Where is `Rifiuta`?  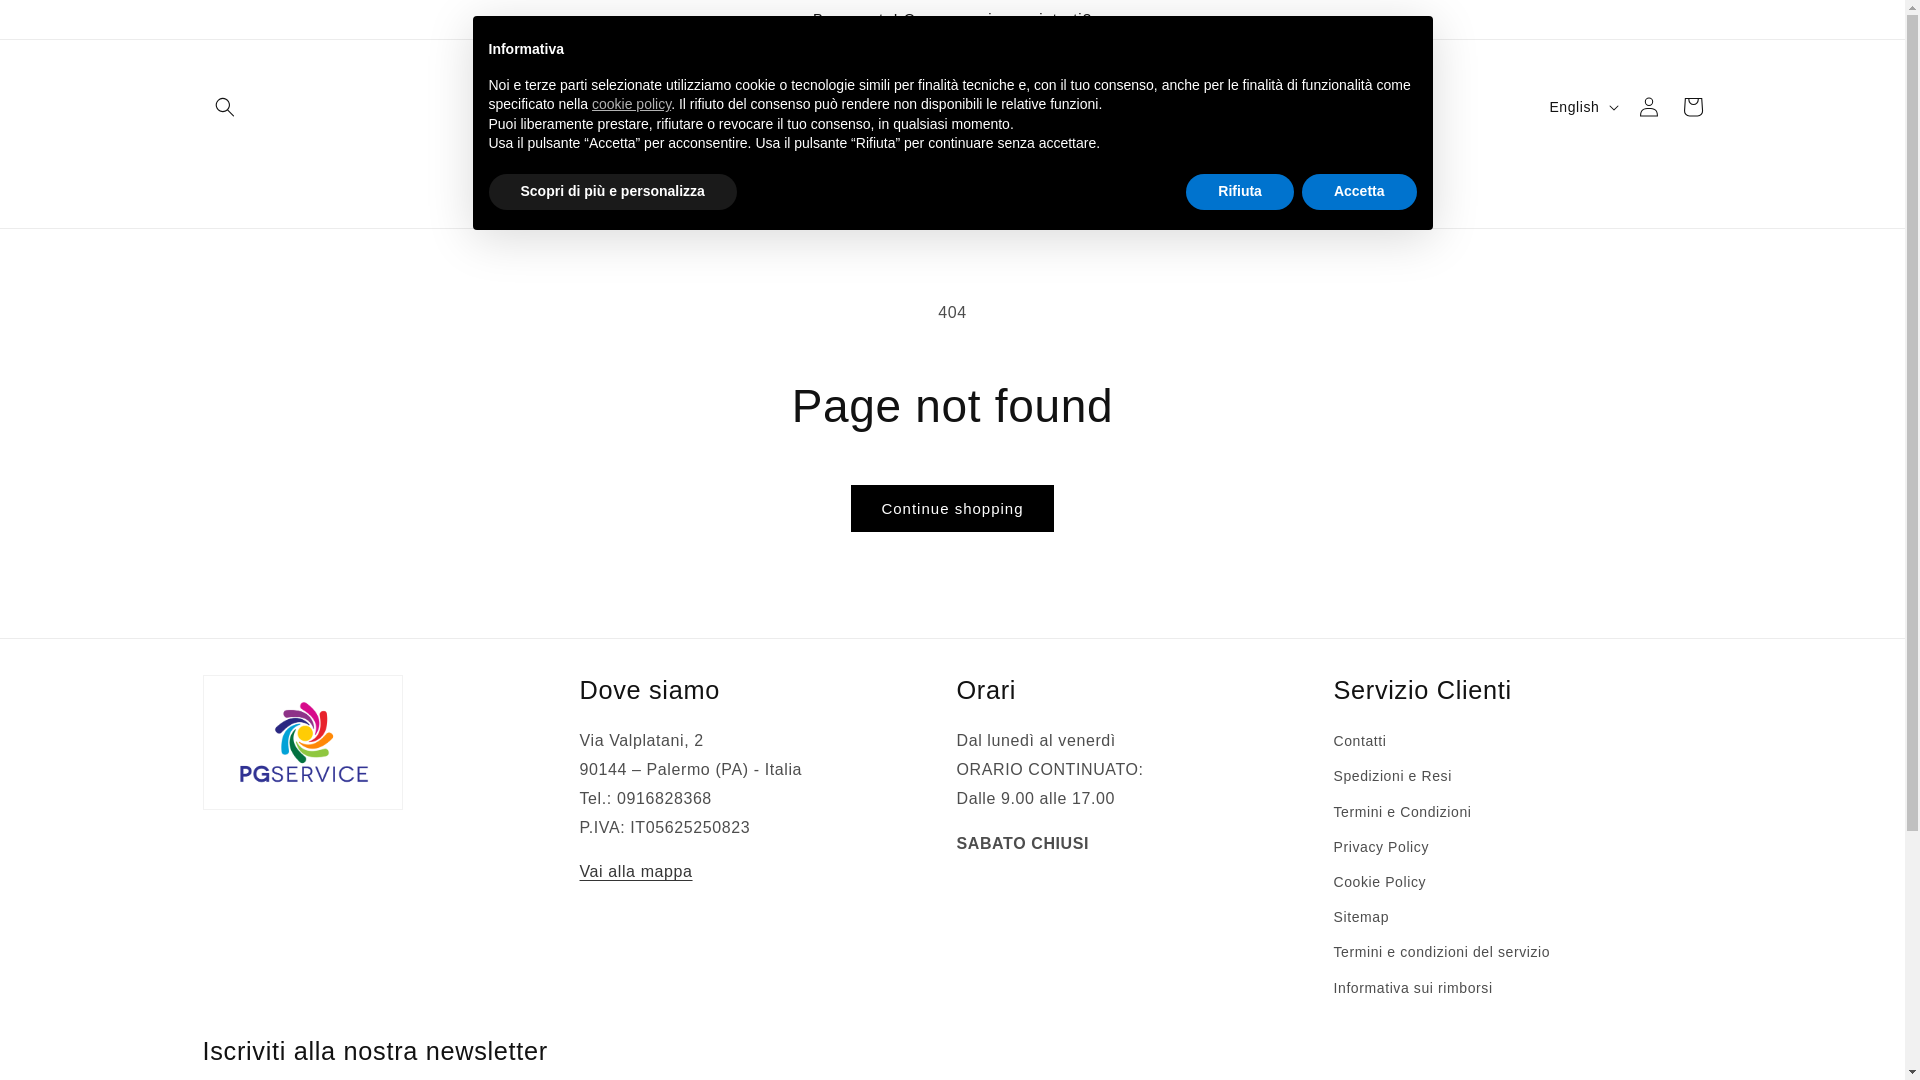 Rifiuta is located at coordinates (1240, 192).